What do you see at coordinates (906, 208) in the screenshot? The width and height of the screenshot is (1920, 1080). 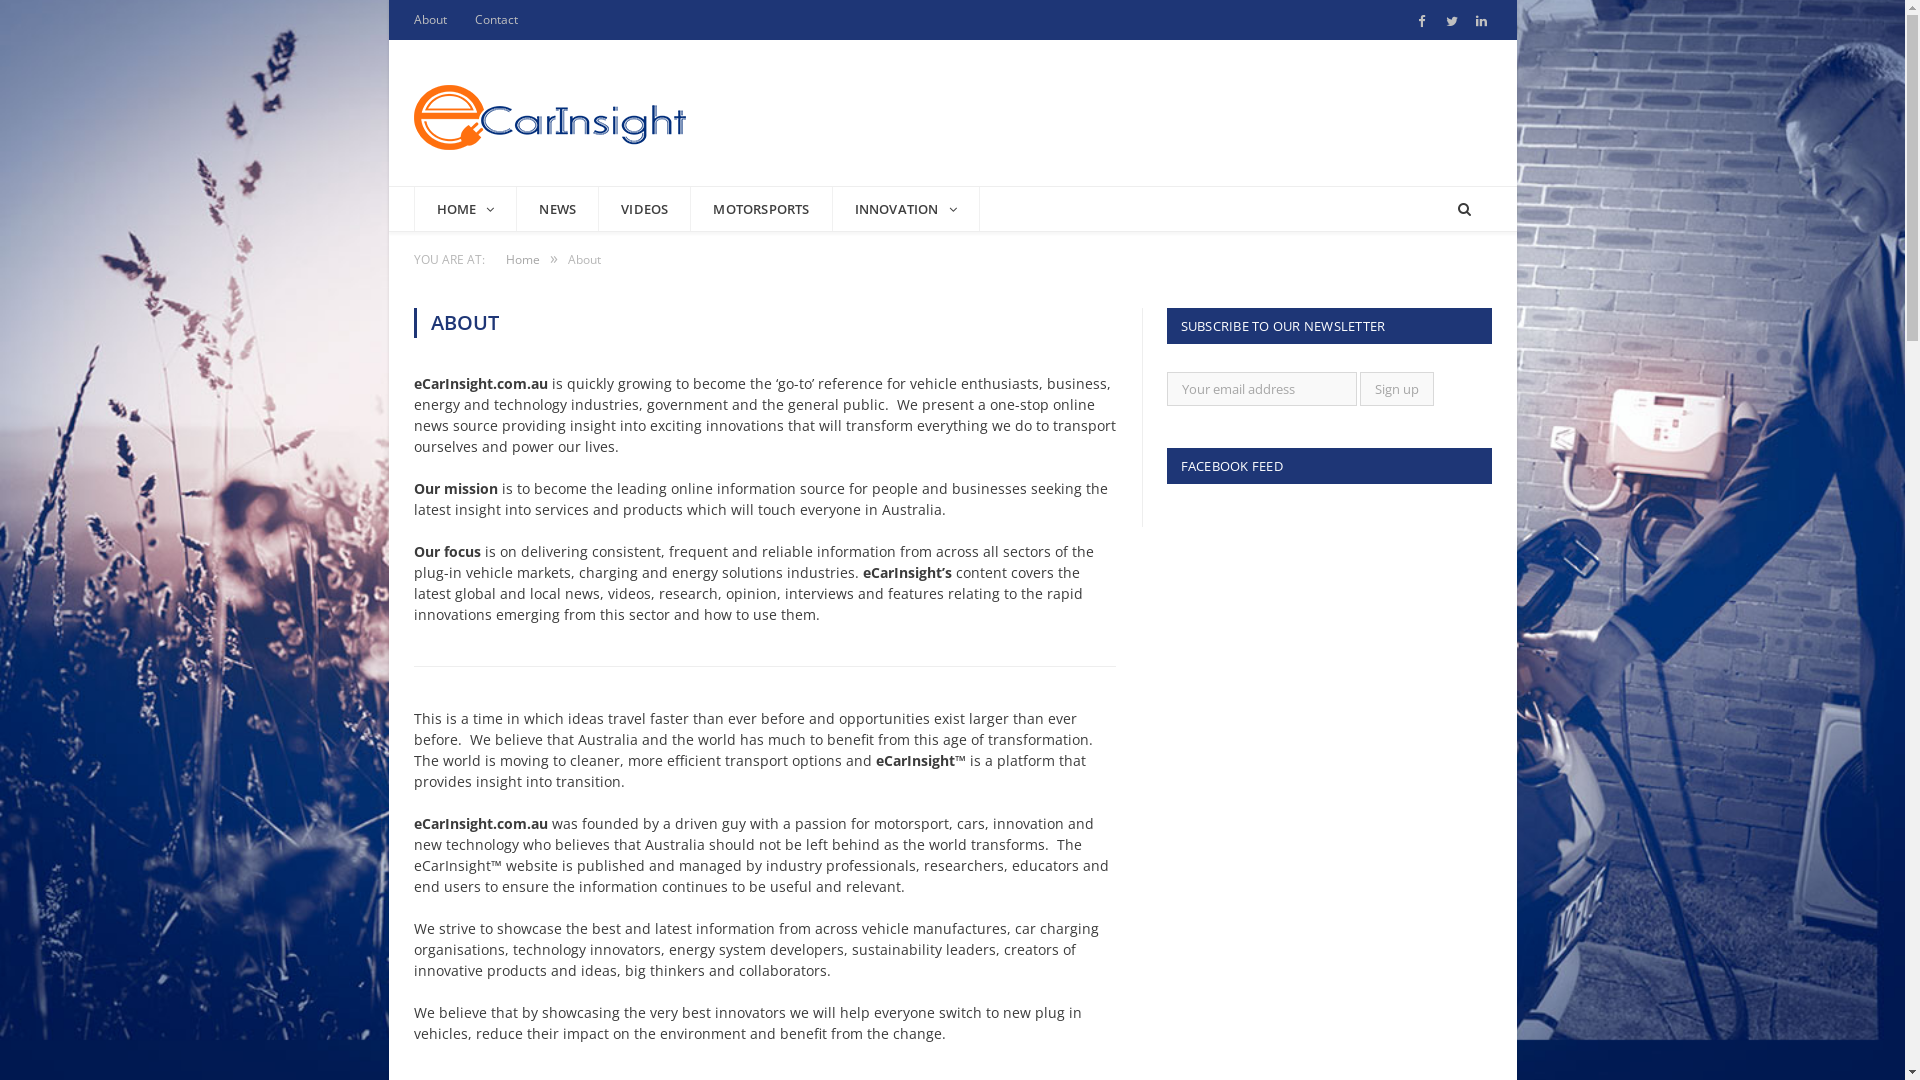 I see `INNOVATION` at bounding box center [906, 208].